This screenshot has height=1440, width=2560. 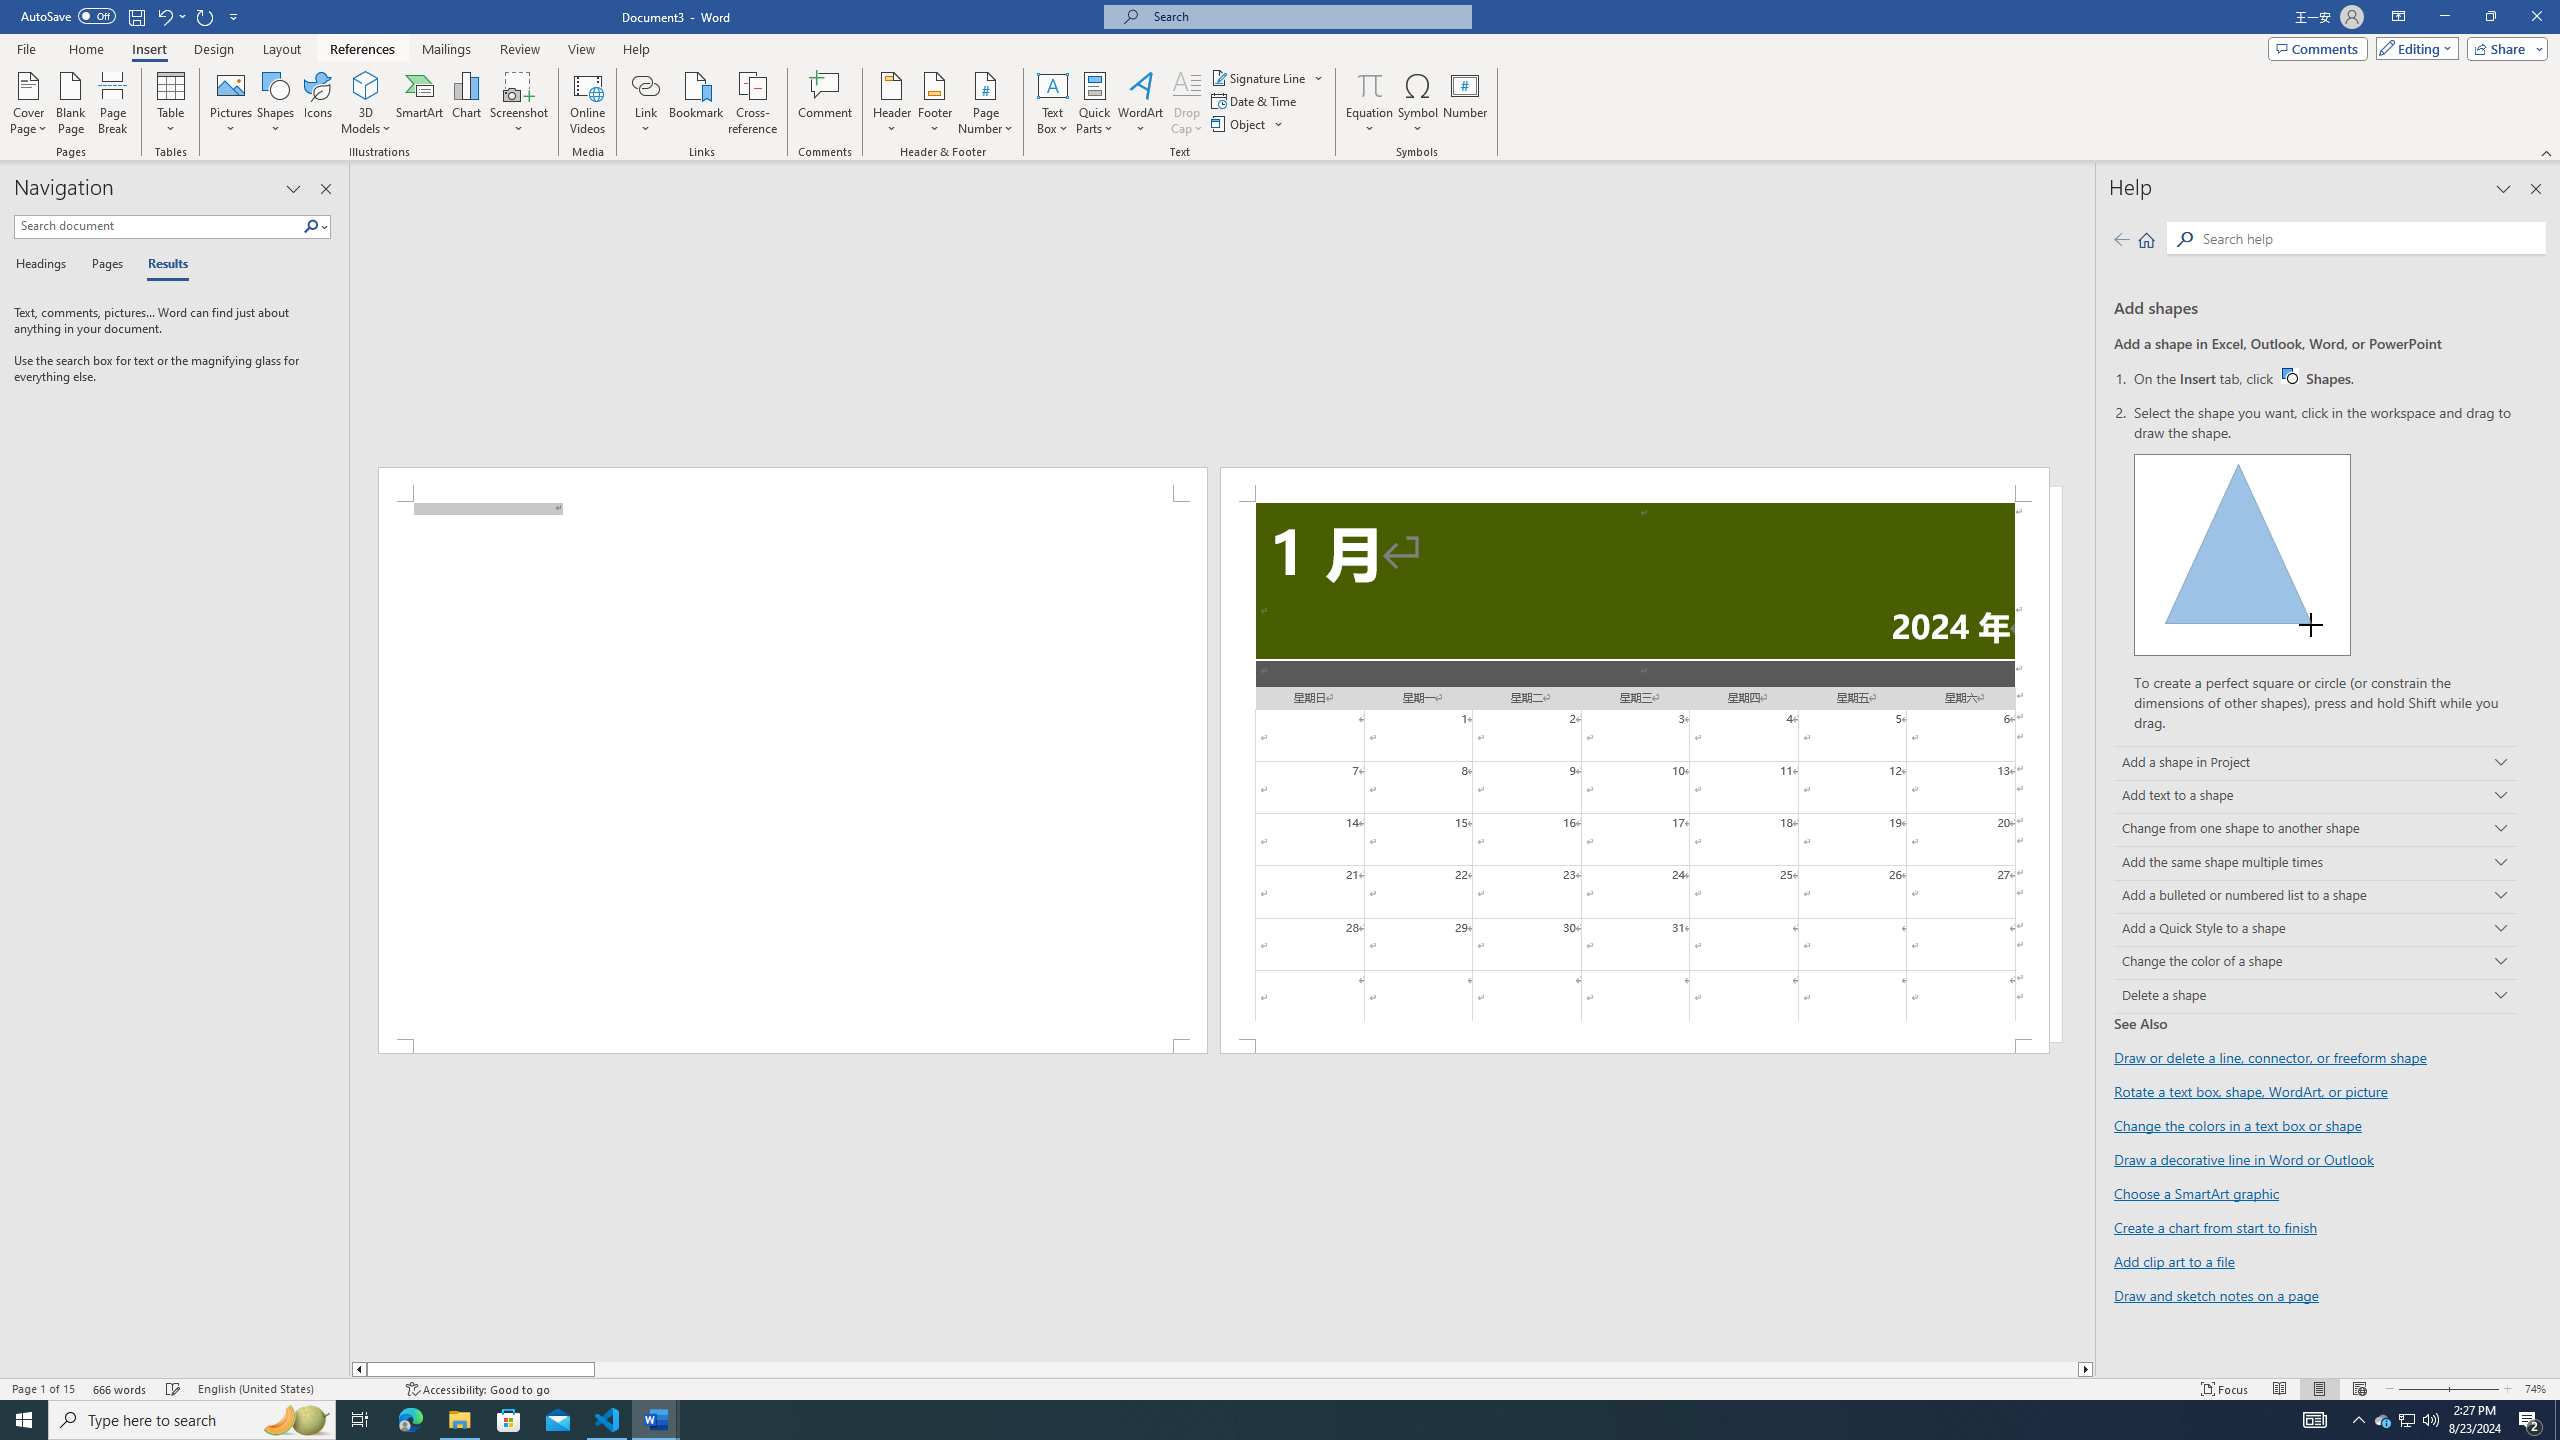 What do you see at coordinates (1256, 100) in the screenshot?
I see `Date & Time...` at bounding box center [1256, 100].